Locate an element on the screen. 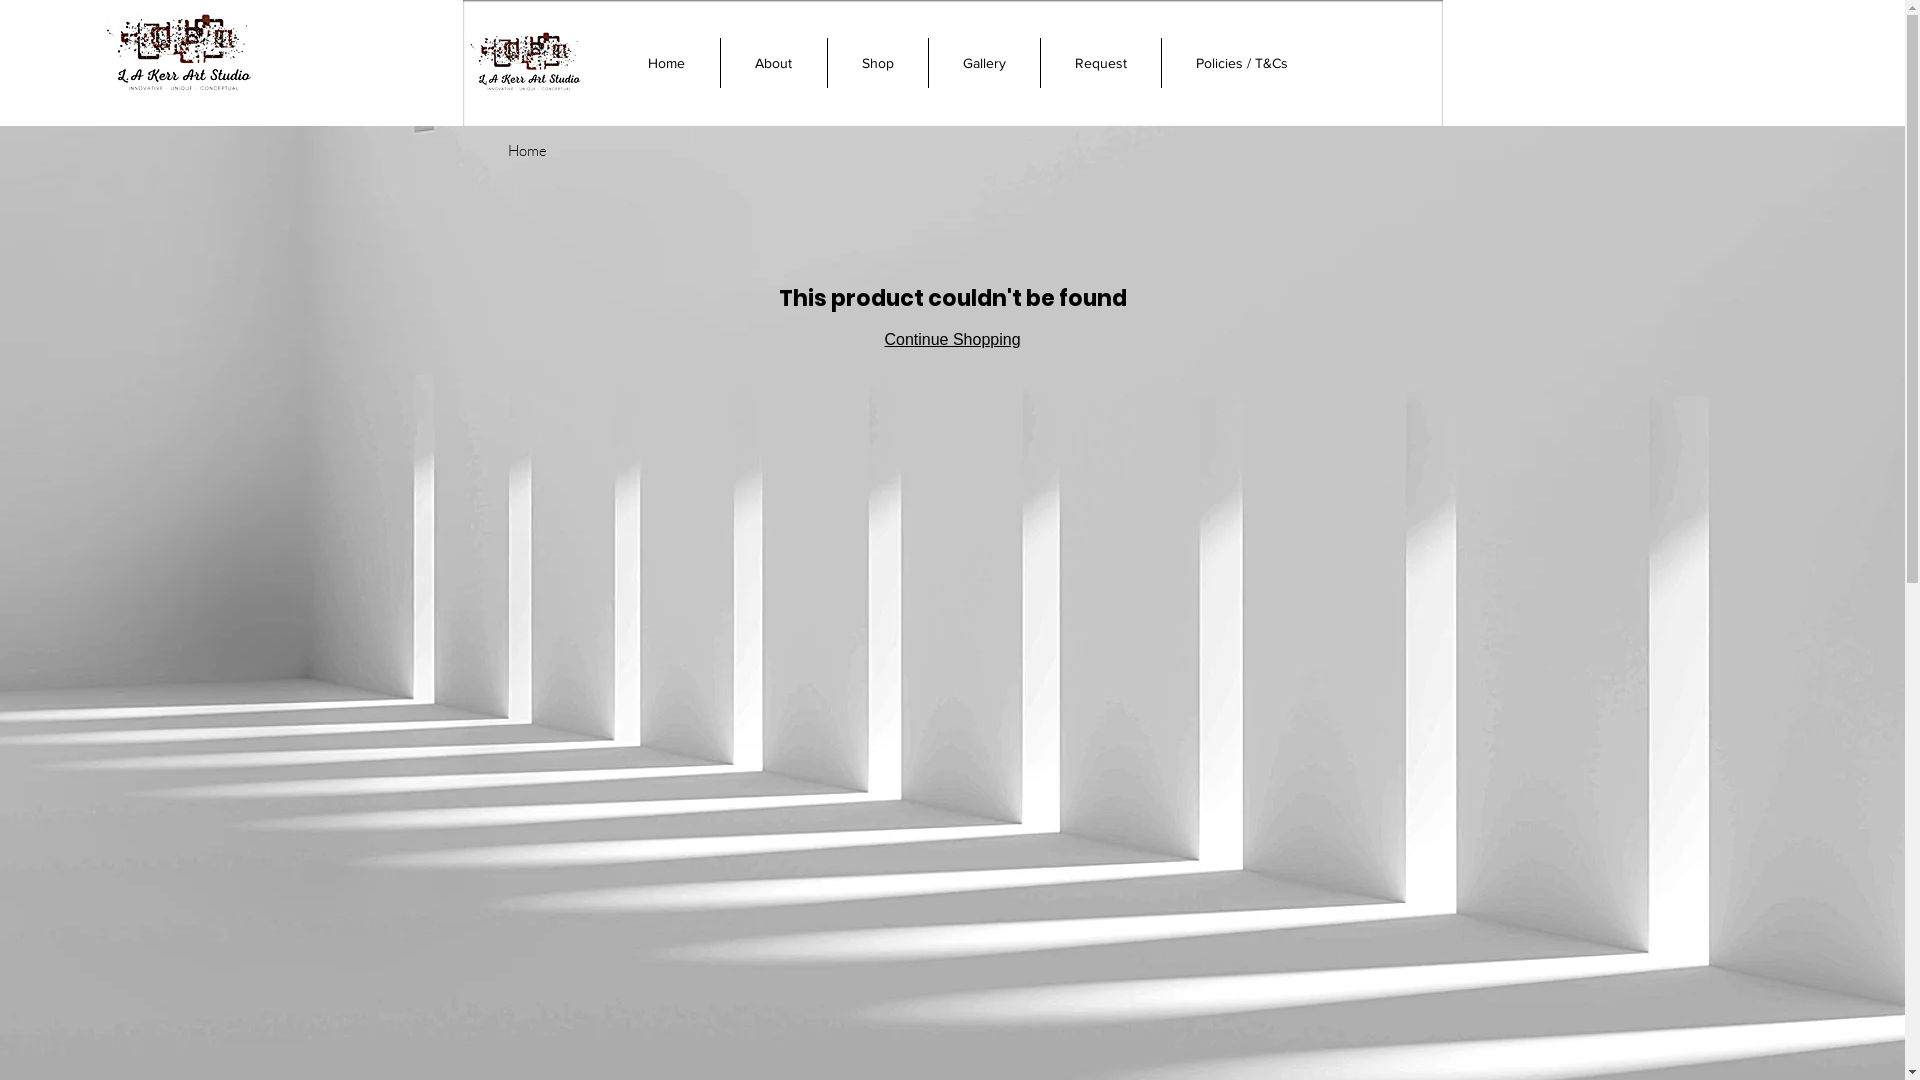  Home is located at coordinates (667, 63).